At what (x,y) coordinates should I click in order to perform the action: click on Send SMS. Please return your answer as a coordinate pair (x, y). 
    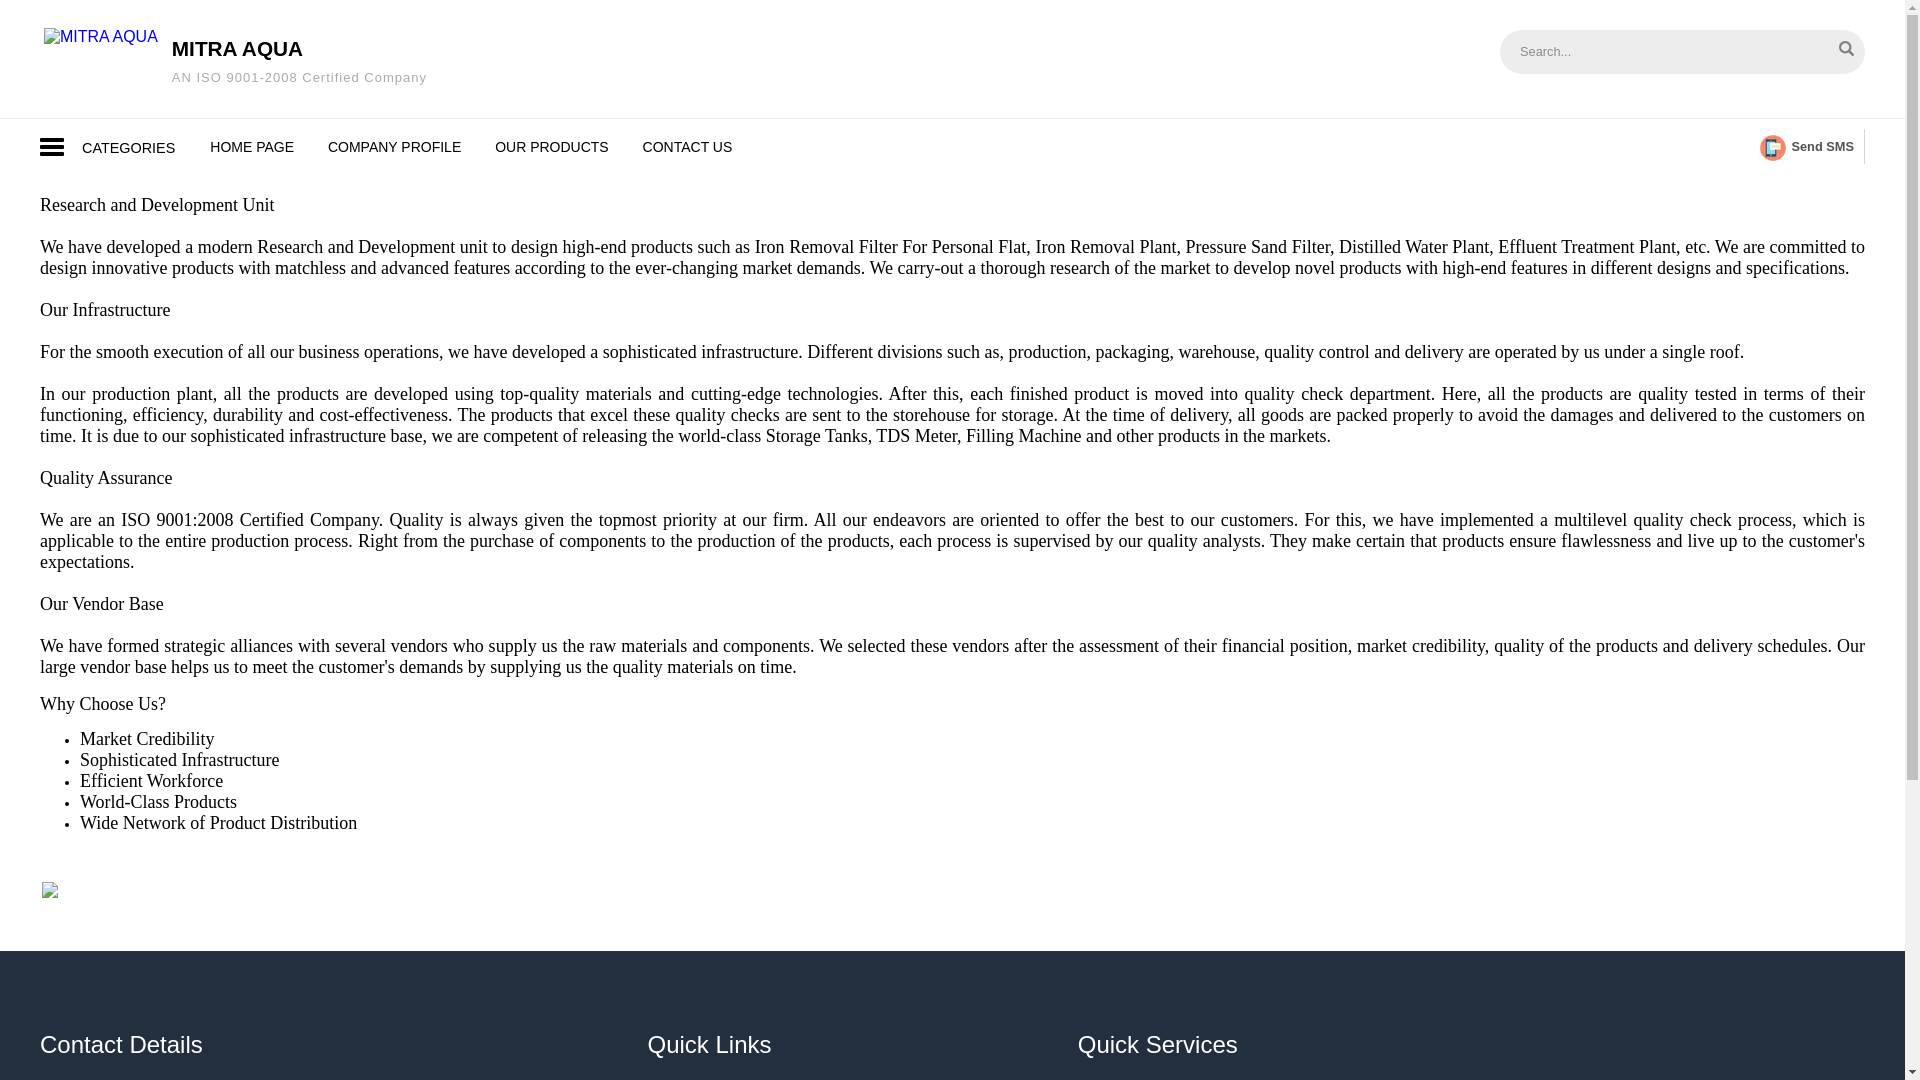
    Looking at the image, I should click on (552, 146).